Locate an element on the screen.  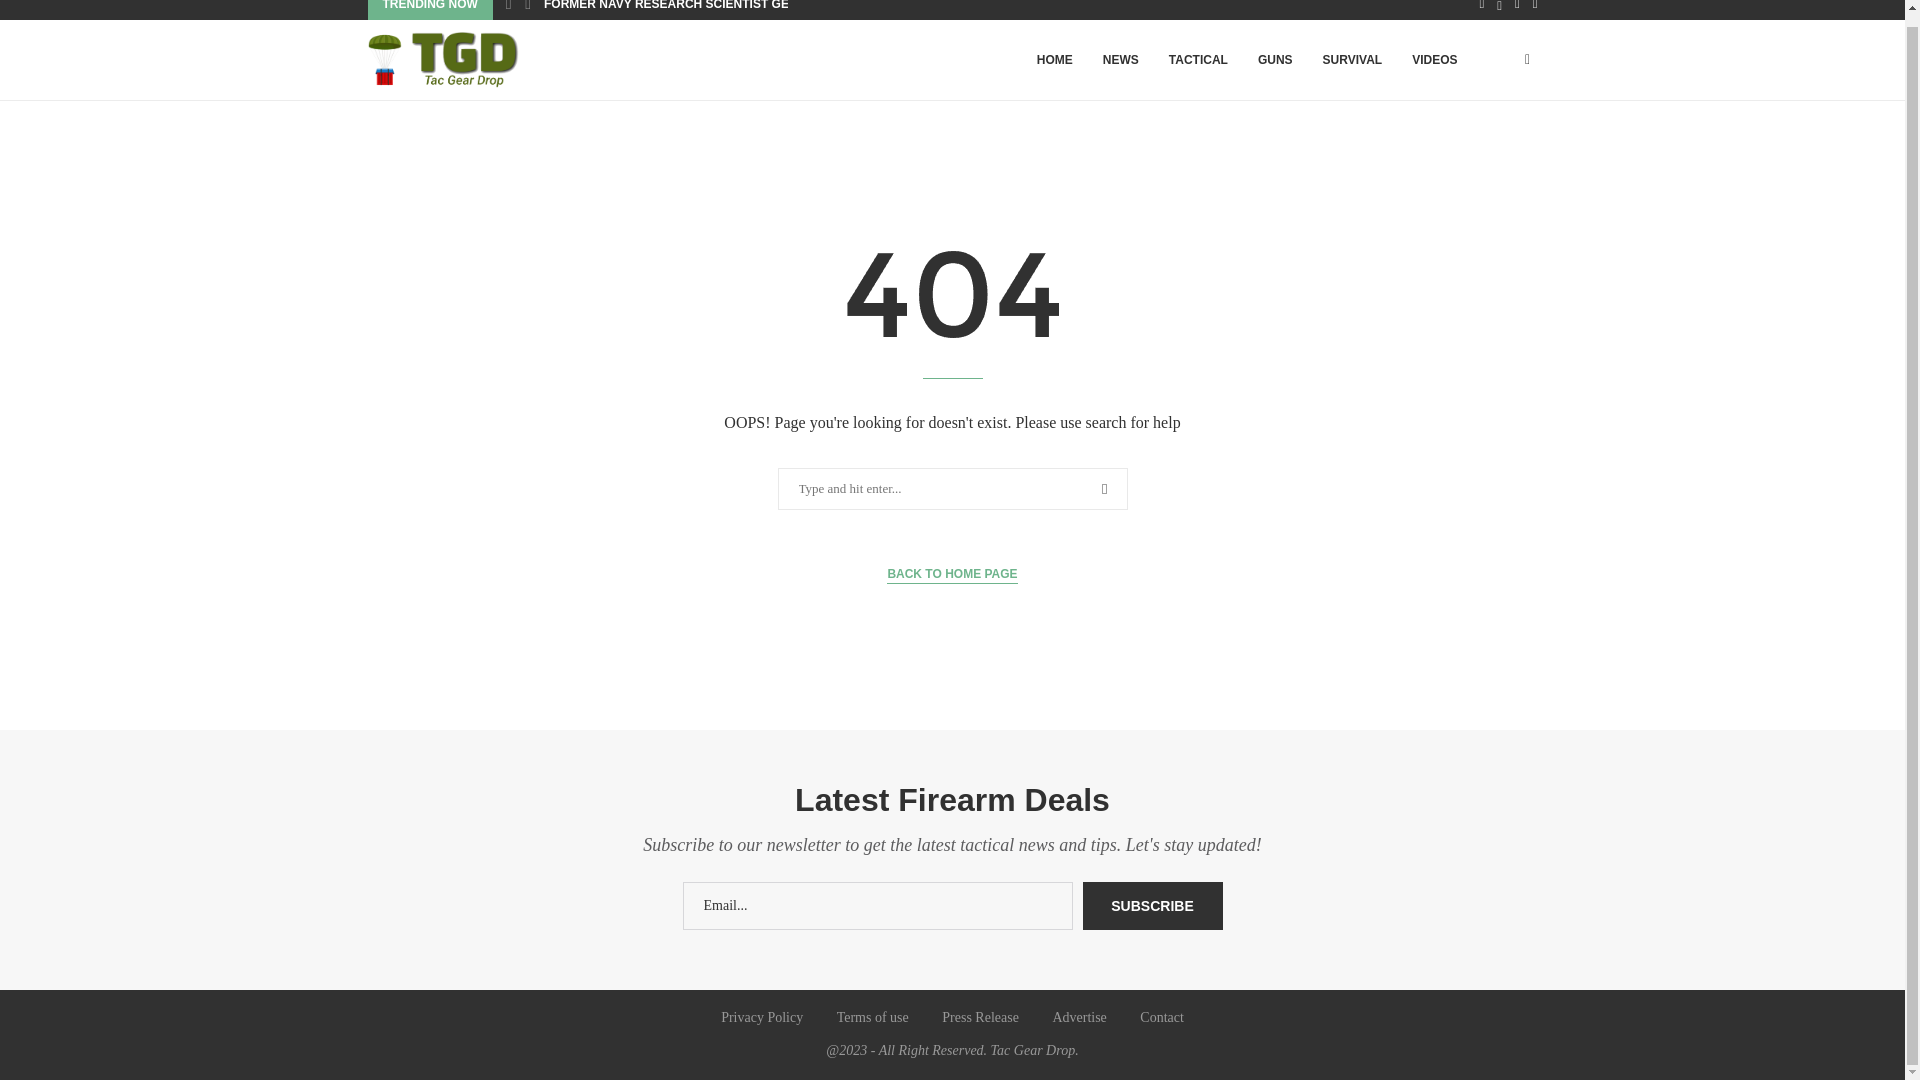
Contact is located at coordinates (1162, 1016).